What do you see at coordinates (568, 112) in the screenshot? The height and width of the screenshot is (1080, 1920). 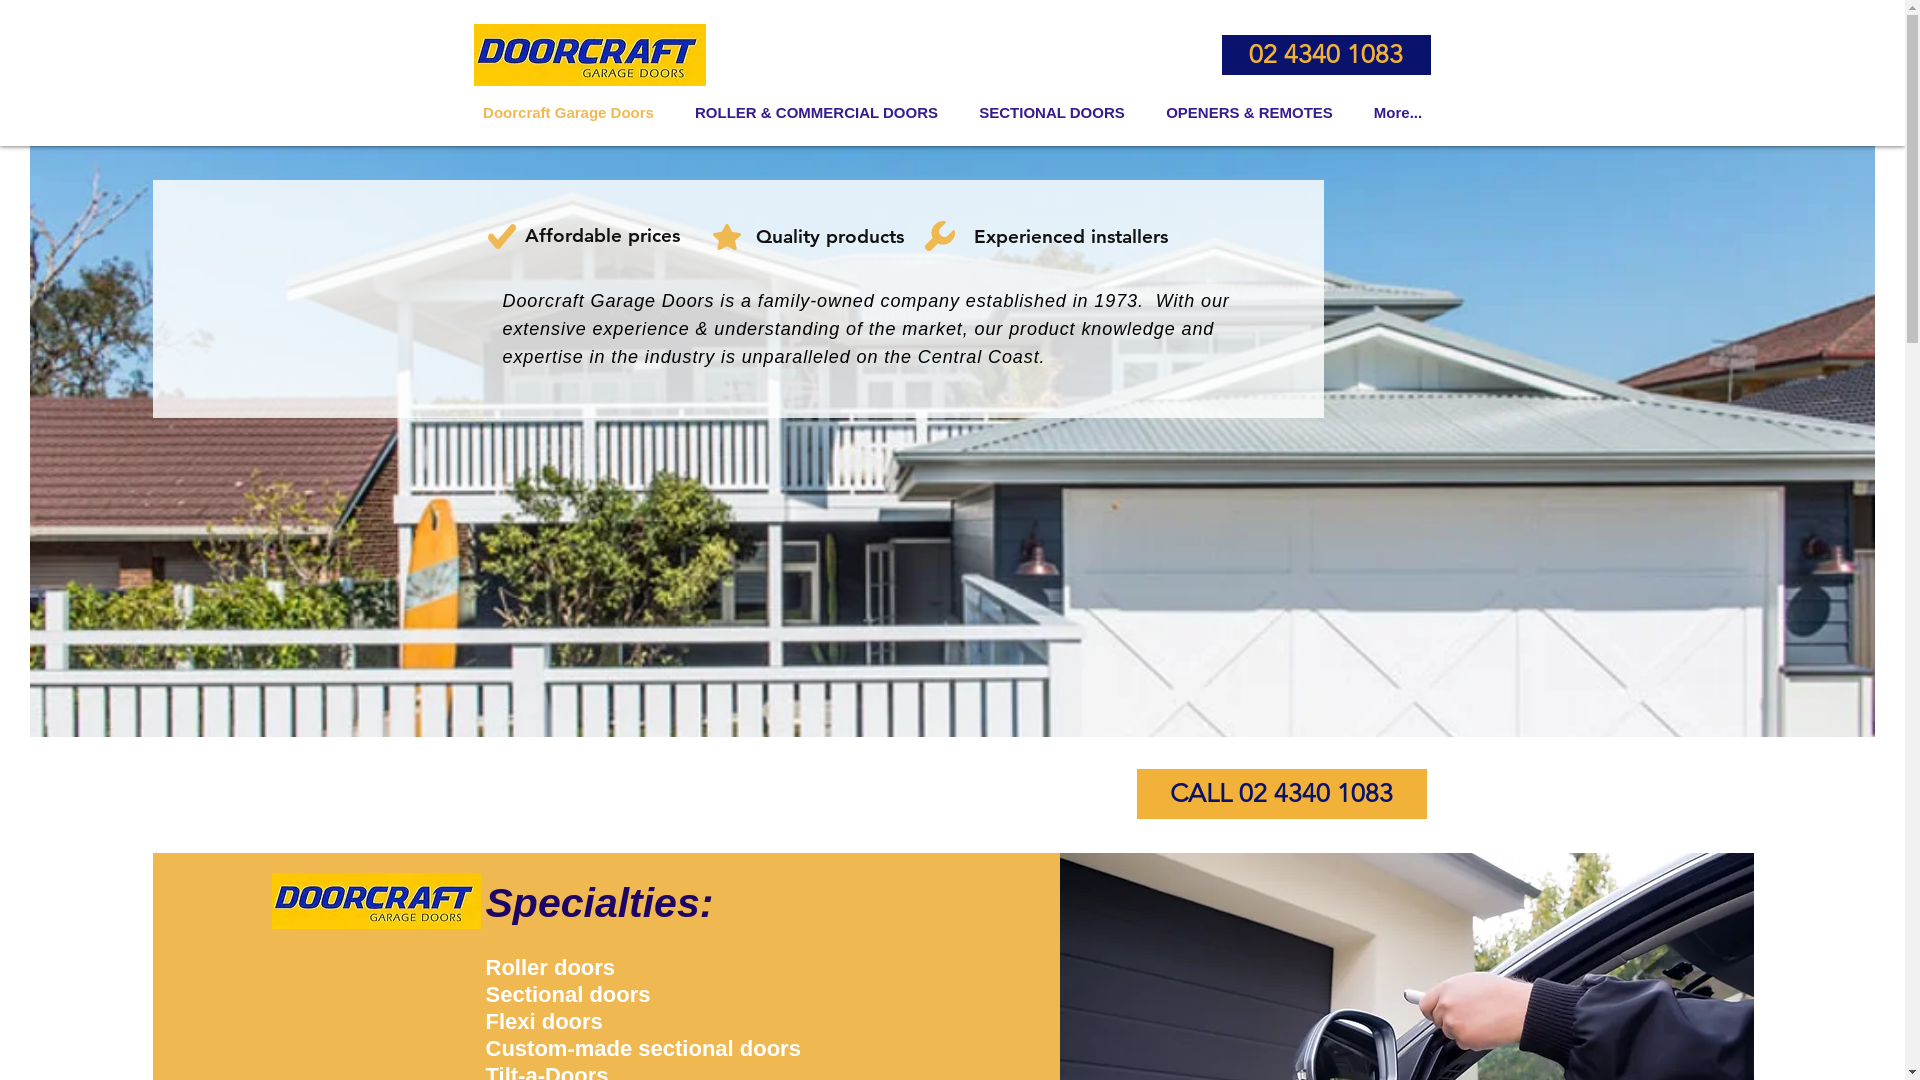 I see `Doorcraft Garage Doors` at bounding box center [568, 112].